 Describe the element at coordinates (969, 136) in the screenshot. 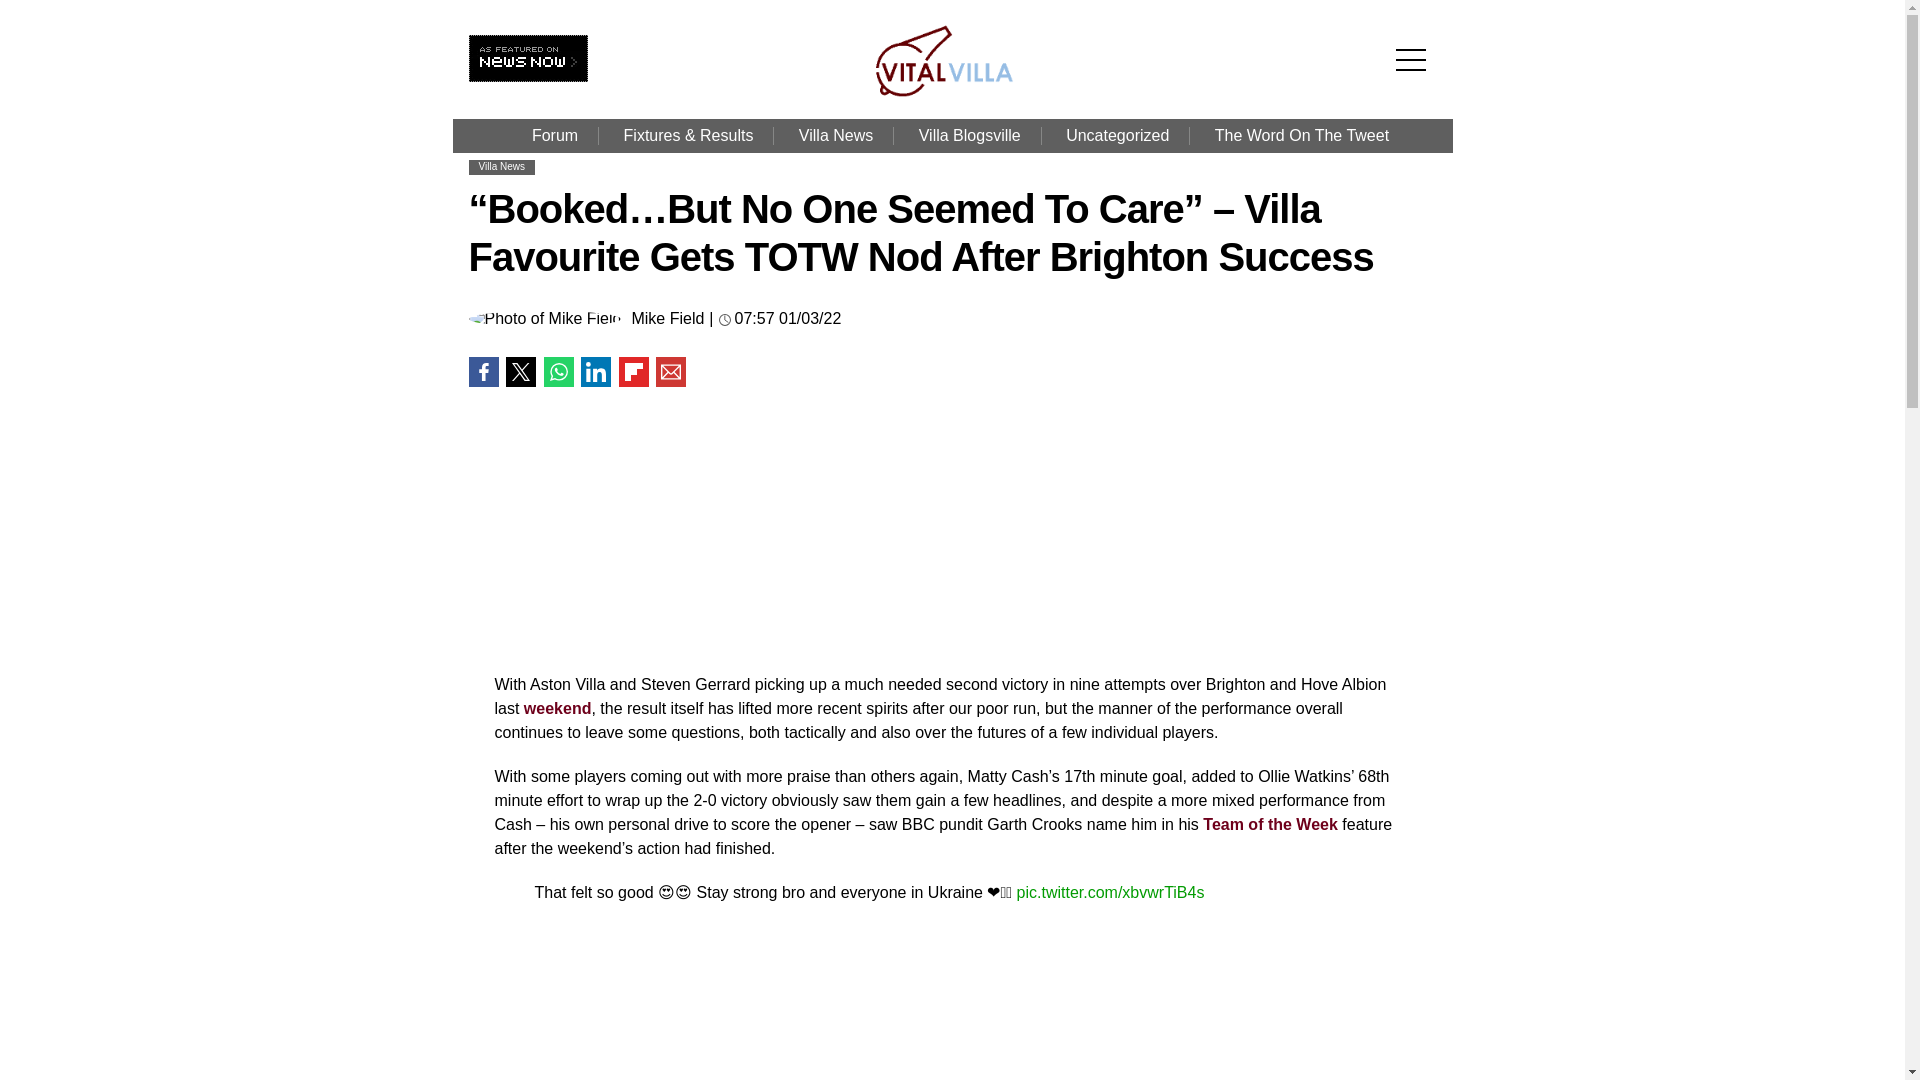

I see `Villa Blogsville` at that location.